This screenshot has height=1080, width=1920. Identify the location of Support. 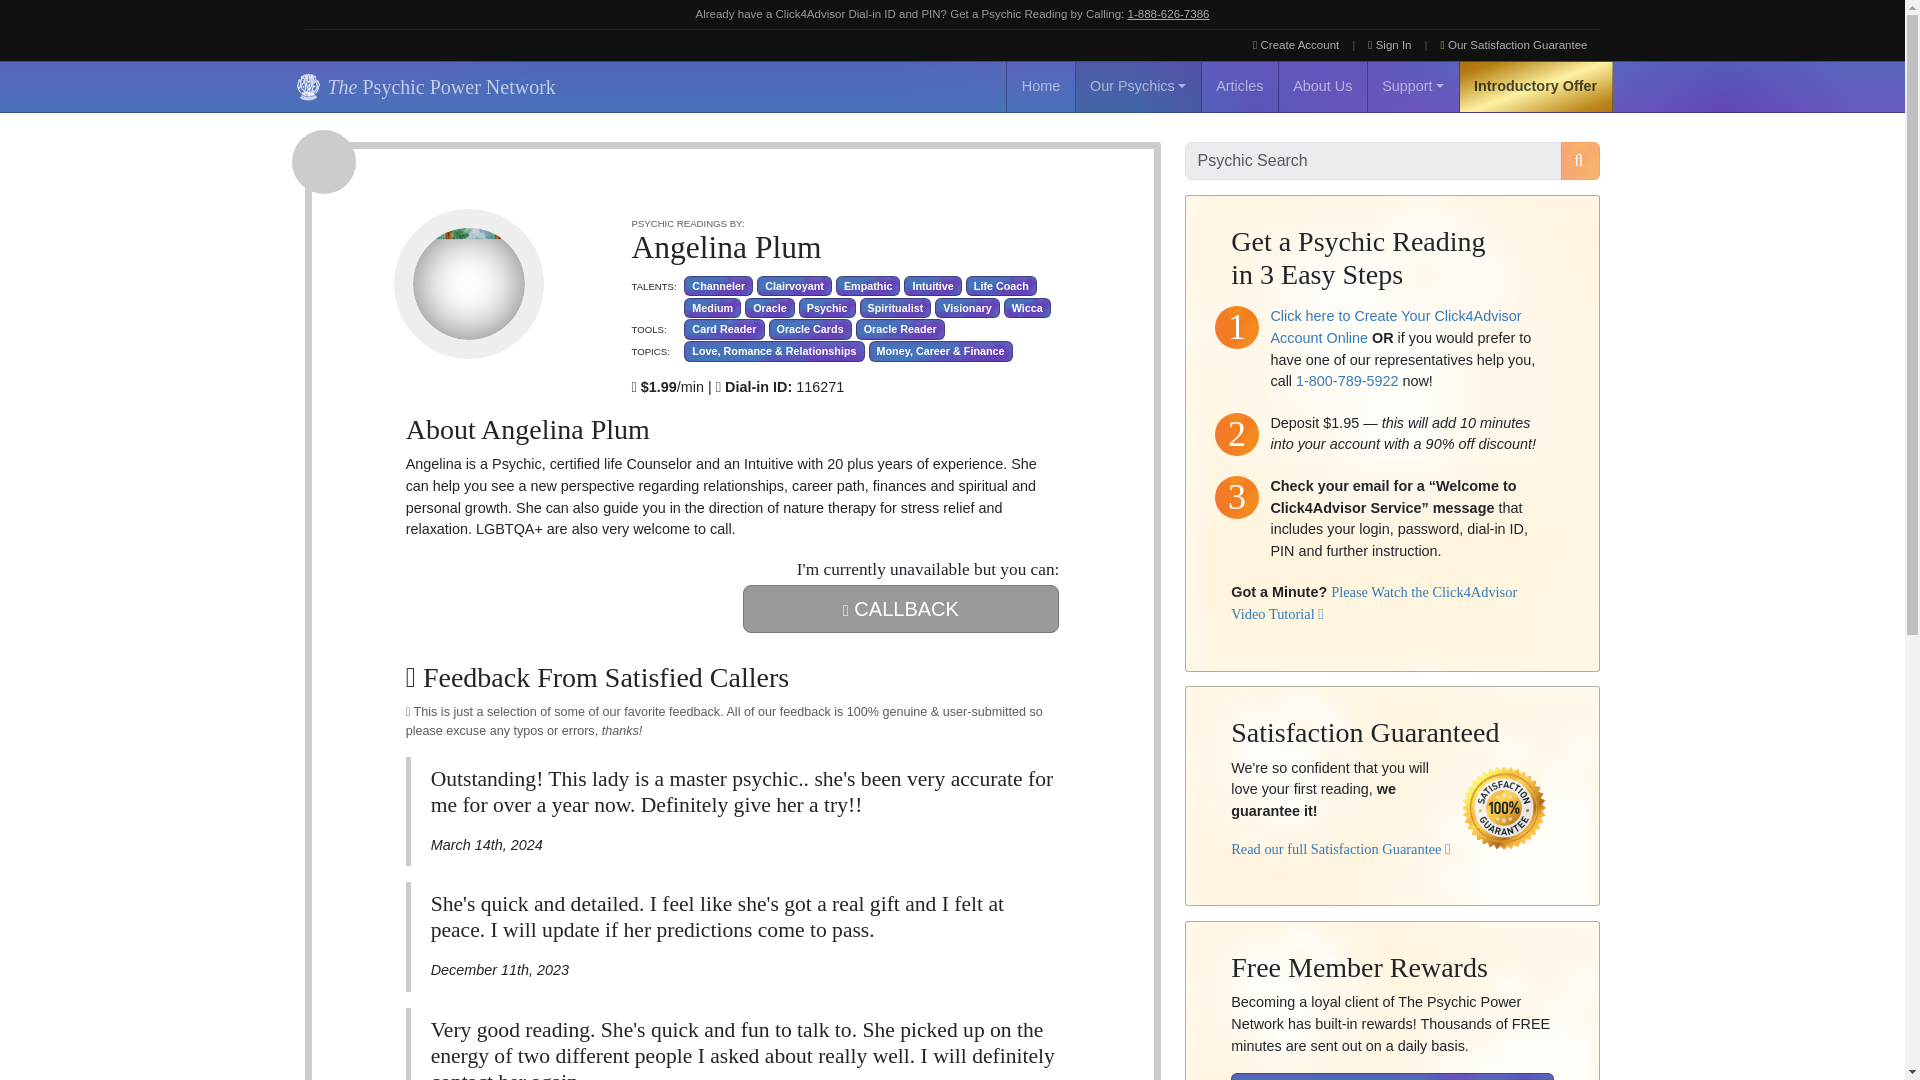
(1413, 86).